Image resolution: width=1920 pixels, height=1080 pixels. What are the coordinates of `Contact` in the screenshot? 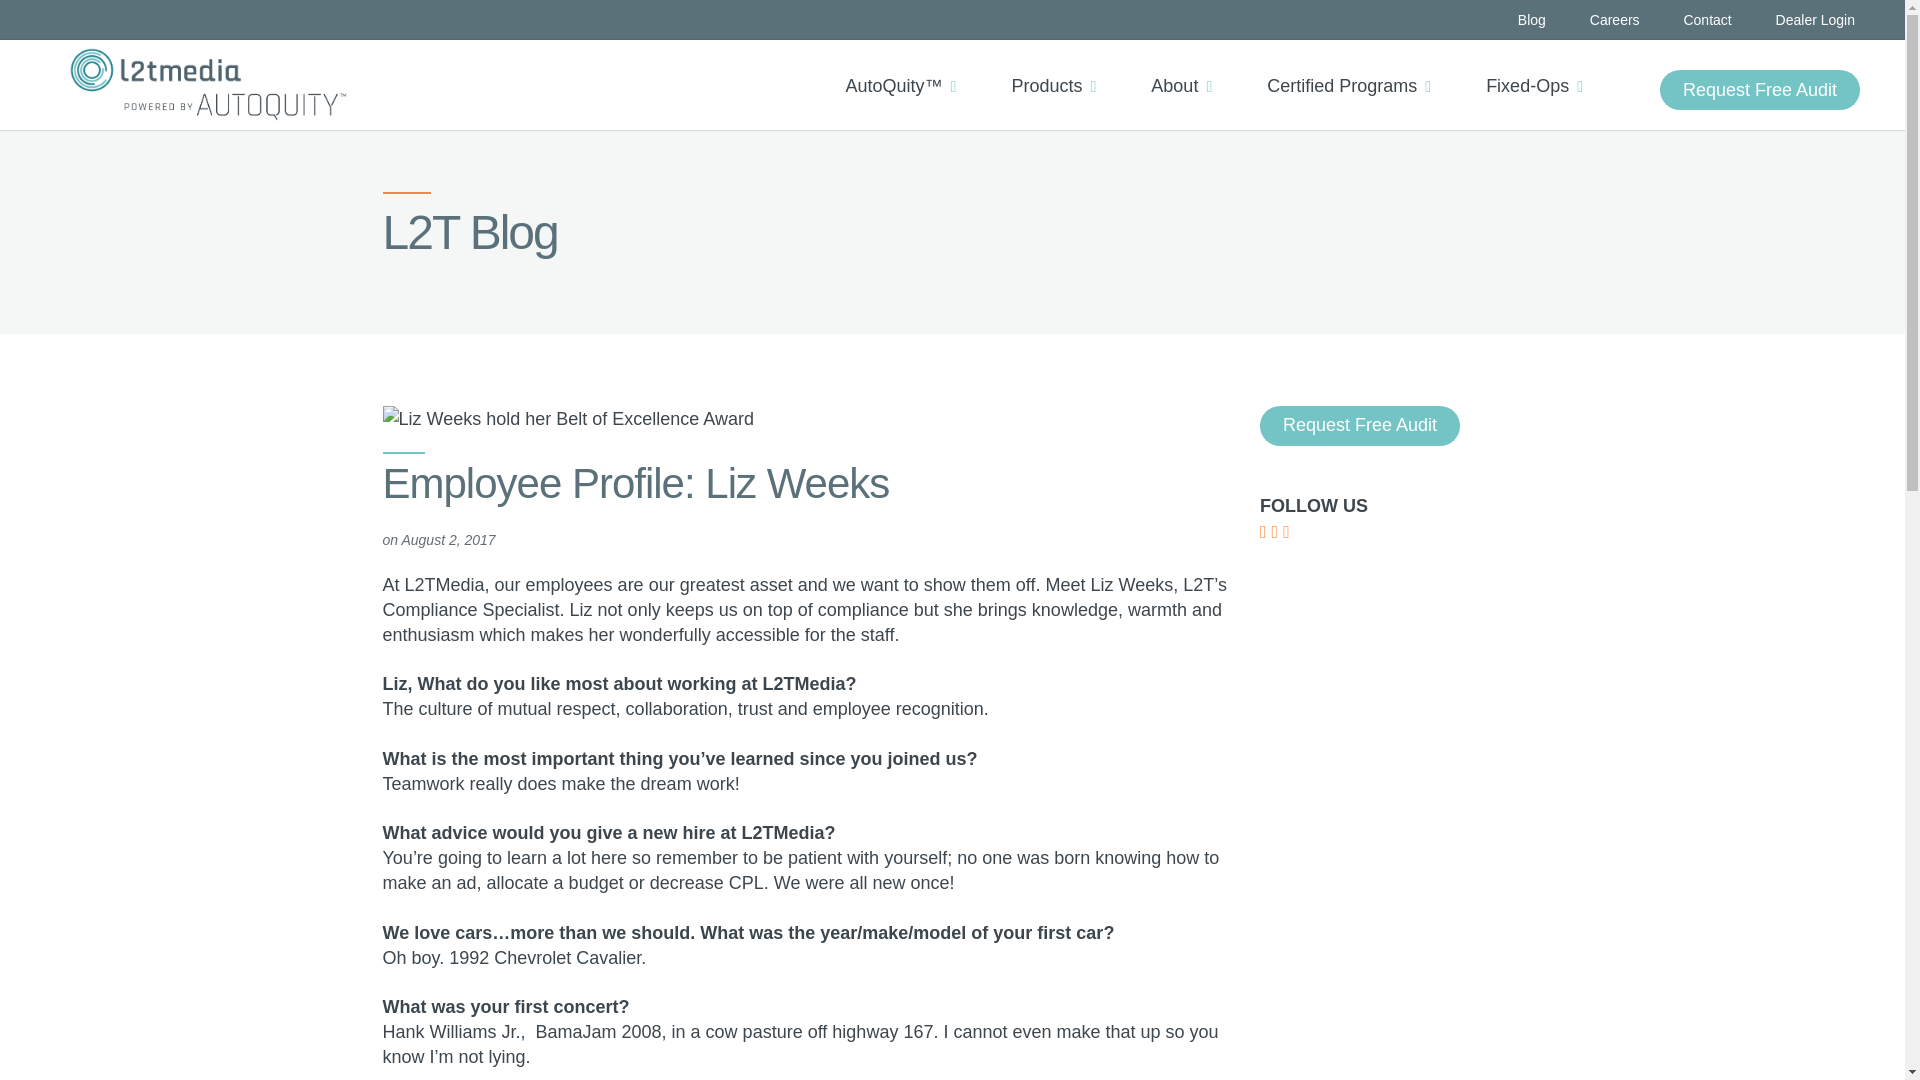 It's located at (1707, 20).